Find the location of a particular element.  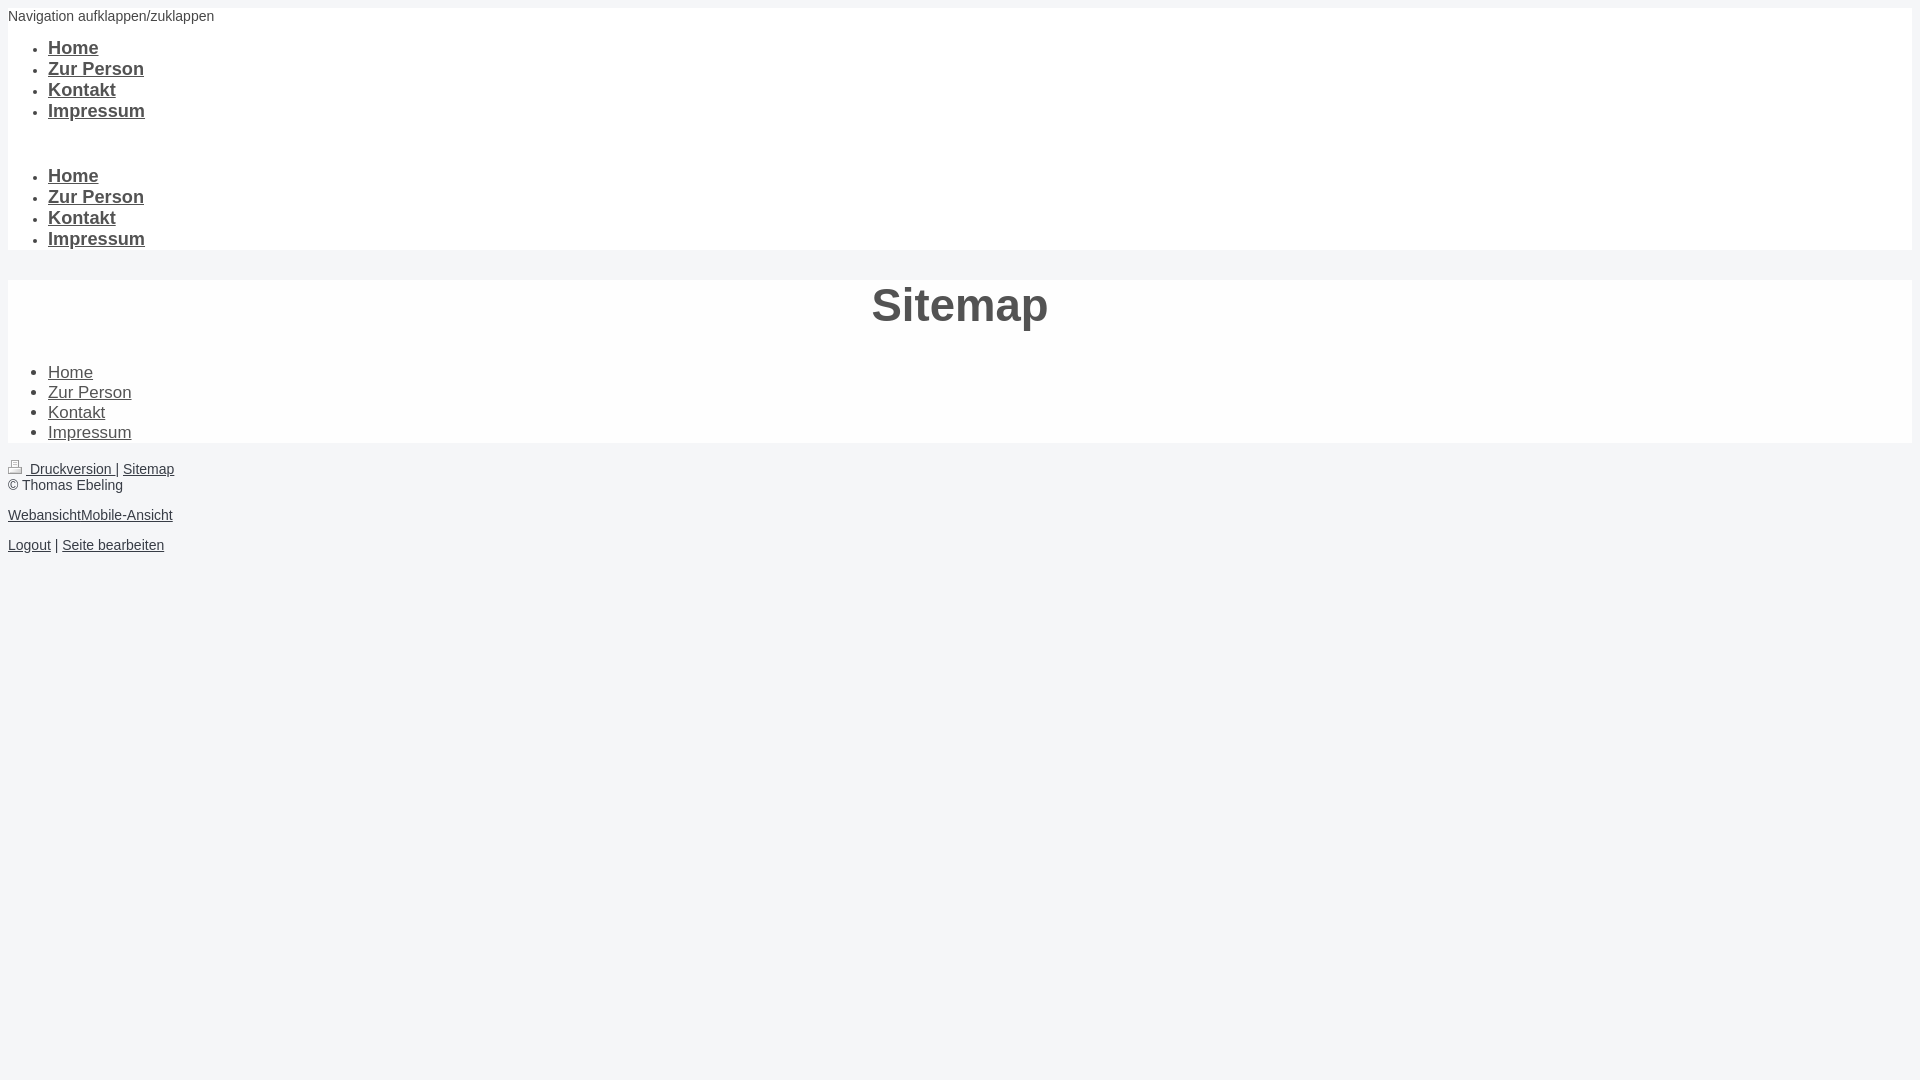

Impressum is located at coordinates (90, 432).